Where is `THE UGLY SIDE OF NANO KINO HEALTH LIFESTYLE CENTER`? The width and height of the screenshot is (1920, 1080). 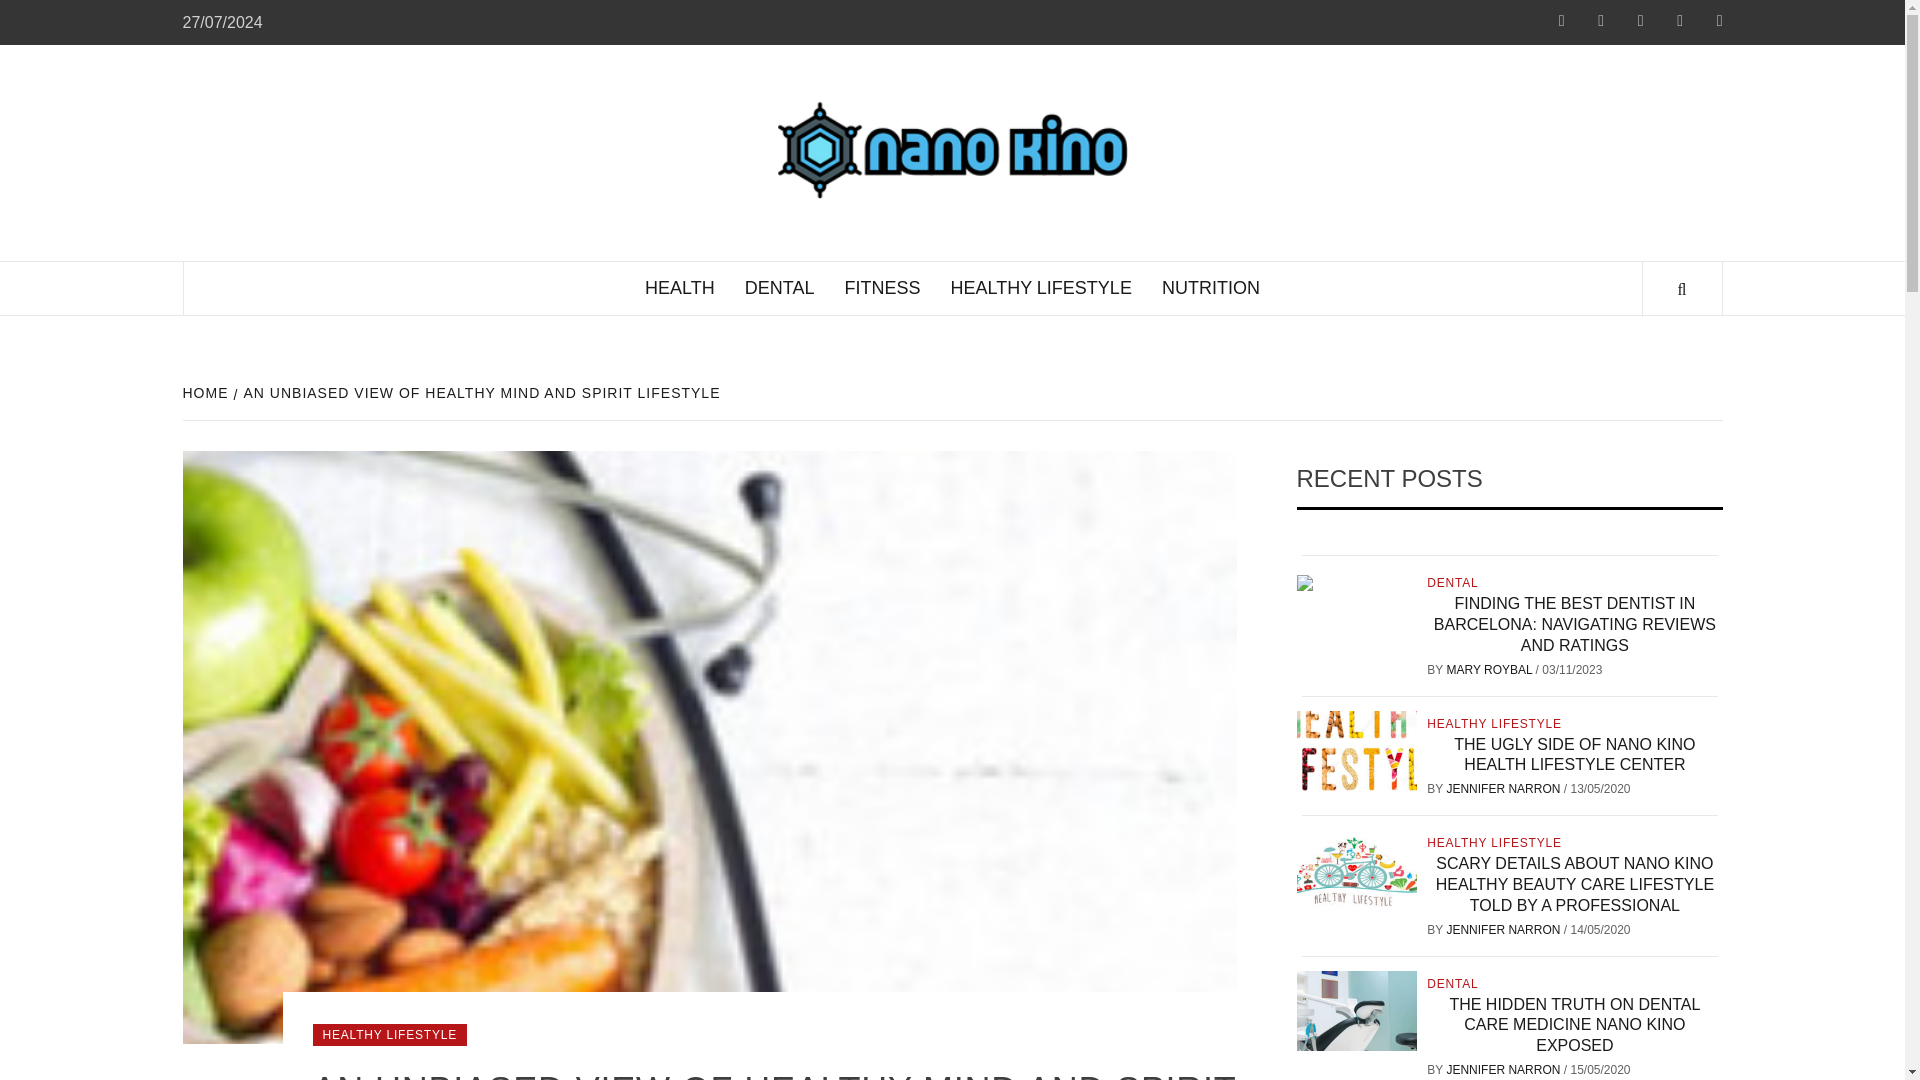
THE UGLY SIDE OF NANO KINO HEALTH LIFESTYLE CENTER is located at coordinates (1574, 754).